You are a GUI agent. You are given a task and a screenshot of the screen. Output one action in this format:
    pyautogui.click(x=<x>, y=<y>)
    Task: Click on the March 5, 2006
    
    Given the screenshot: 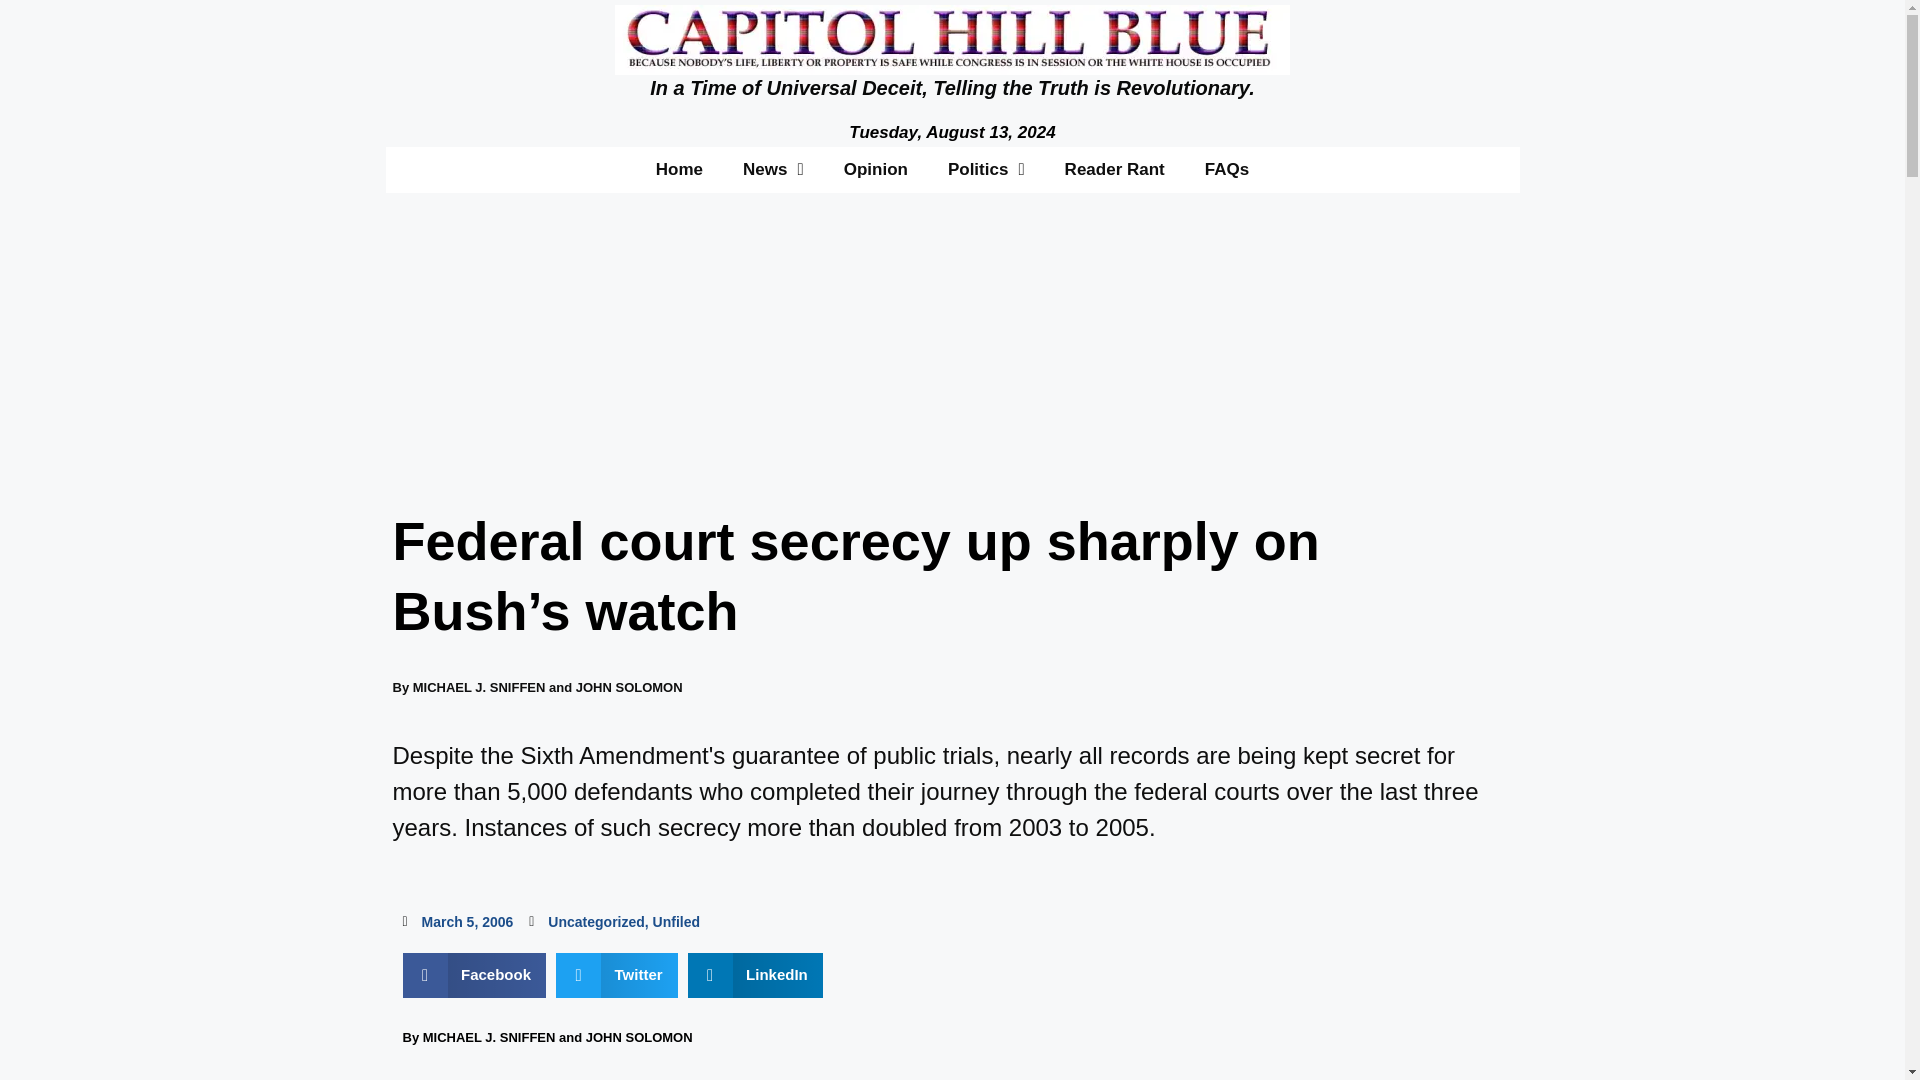 What is the action you would take?
    pyautogui.click(x=456, y=922)
    